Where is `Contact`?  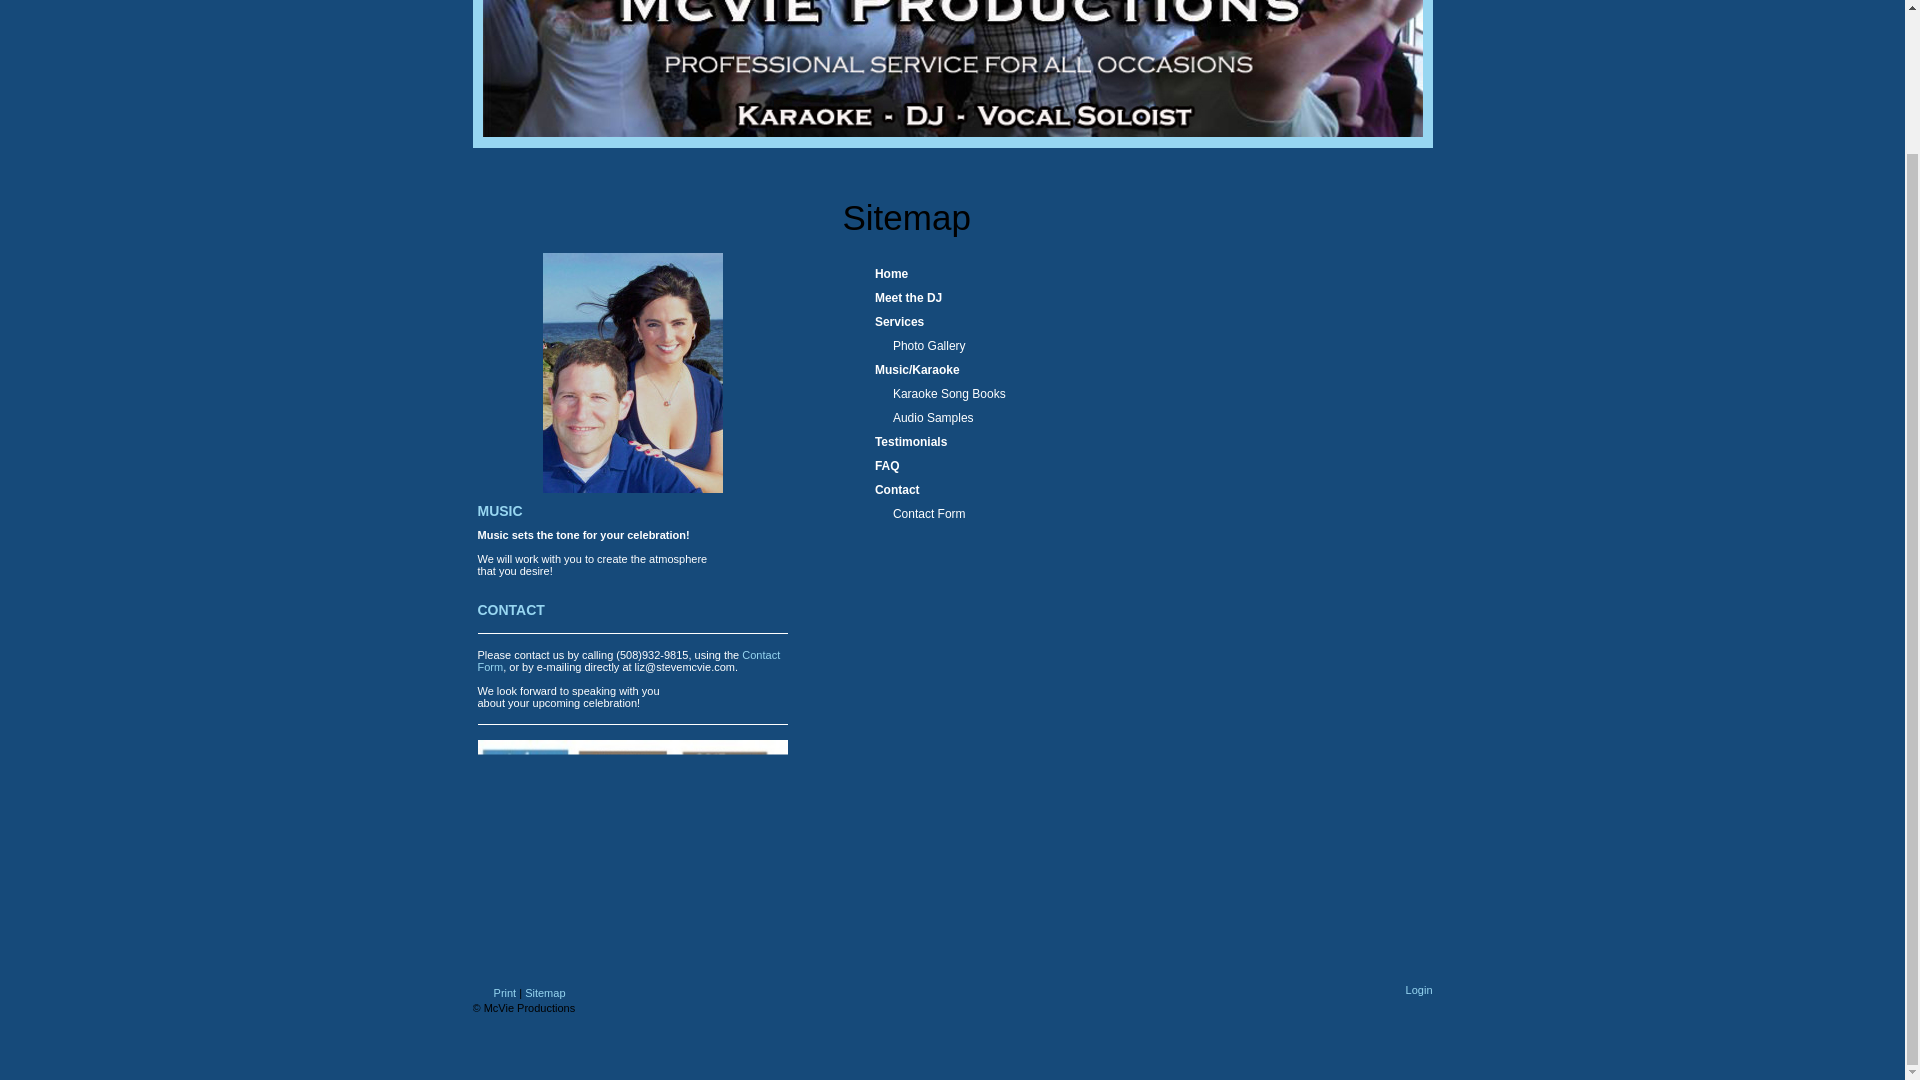 Contact is located at coordinates (1121, 490).